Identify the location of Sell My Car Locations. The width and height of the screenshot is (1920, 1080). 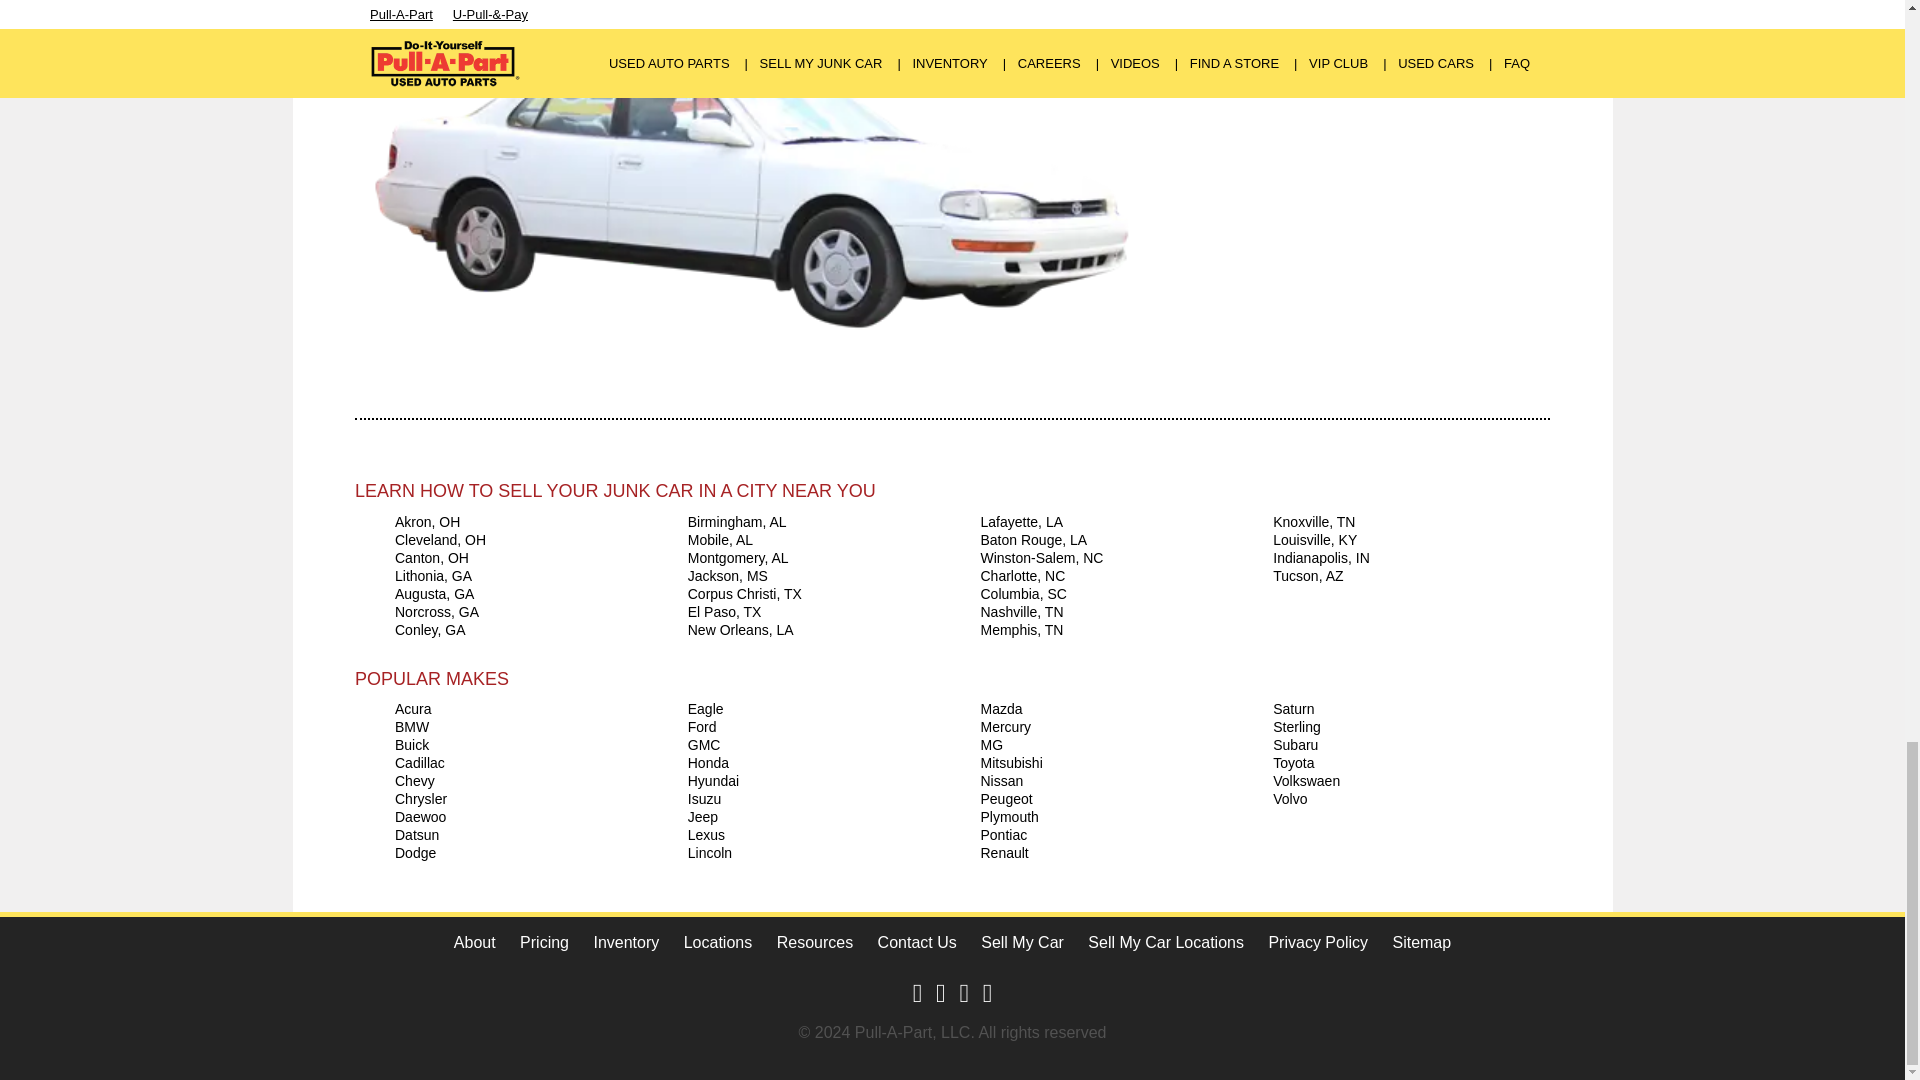
(1166, 942).